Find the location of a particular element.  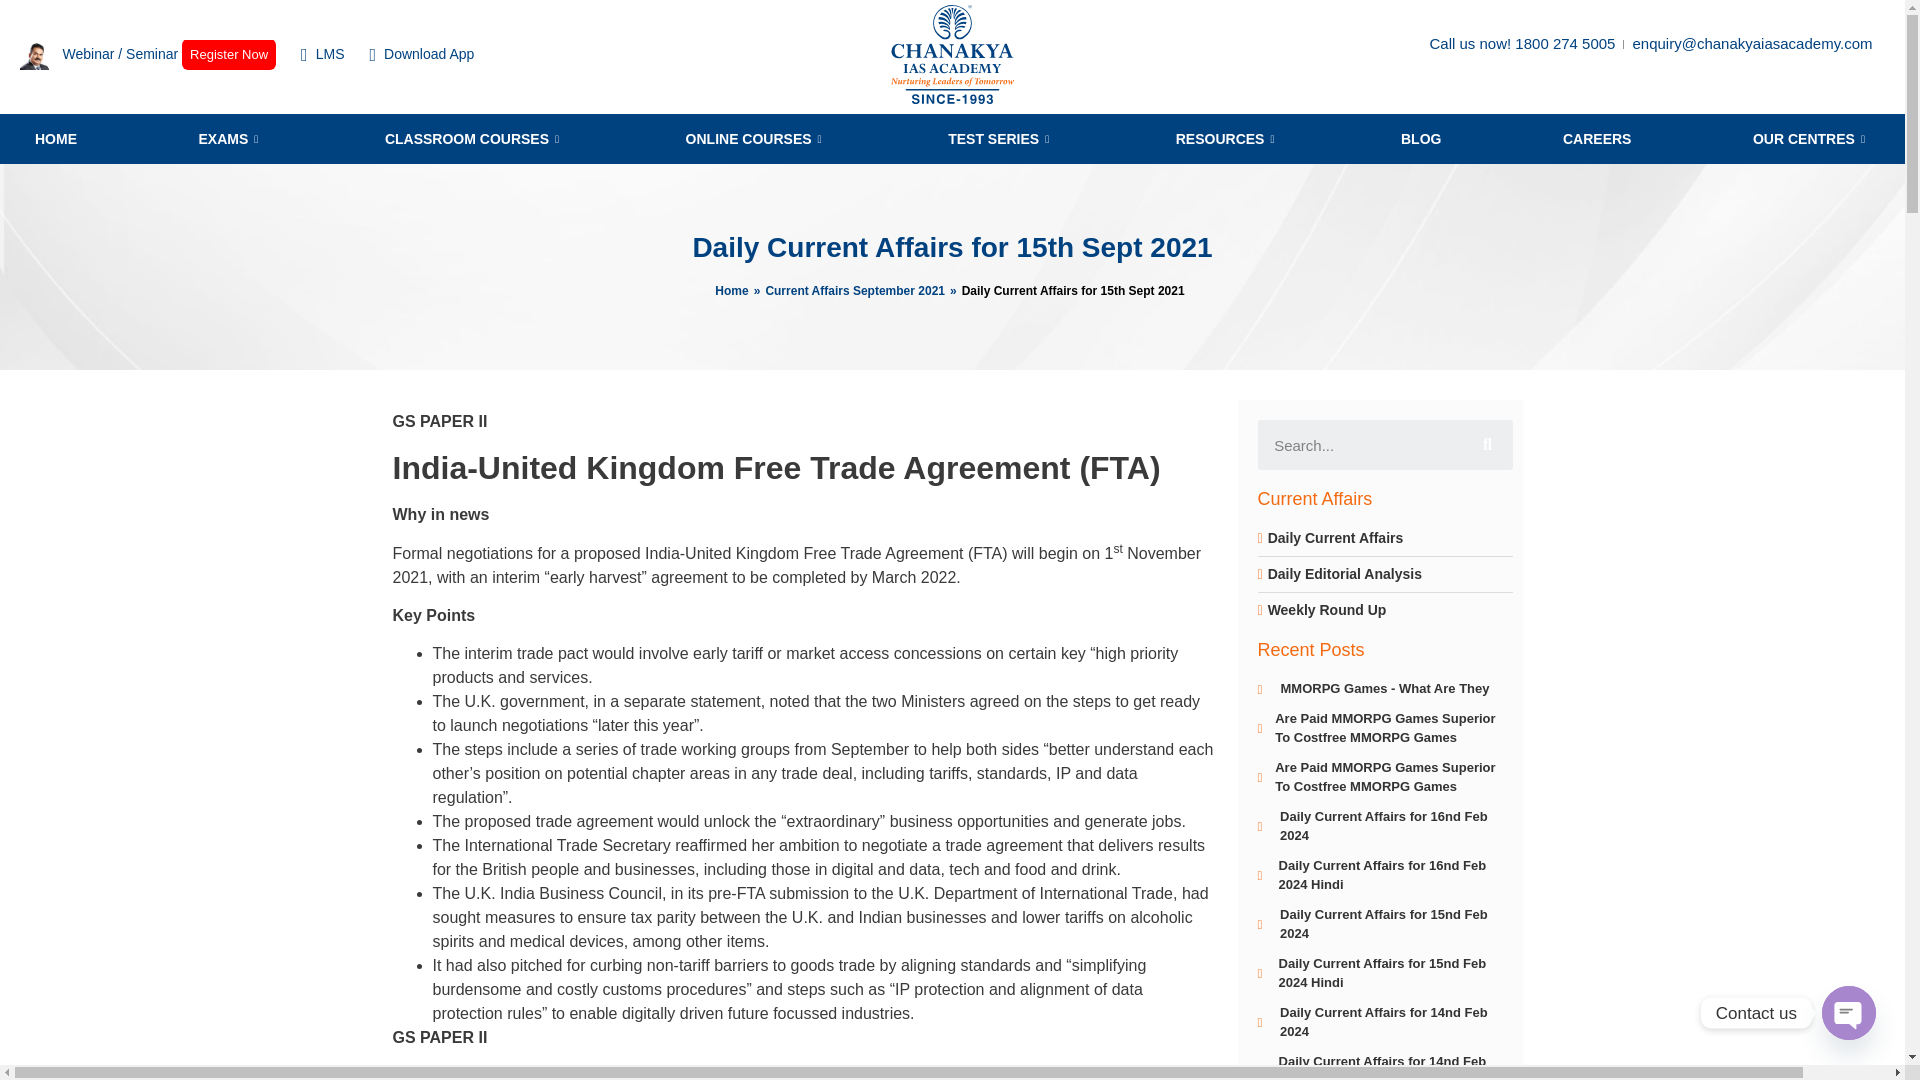

HOME is located at coordinates (56, 139).